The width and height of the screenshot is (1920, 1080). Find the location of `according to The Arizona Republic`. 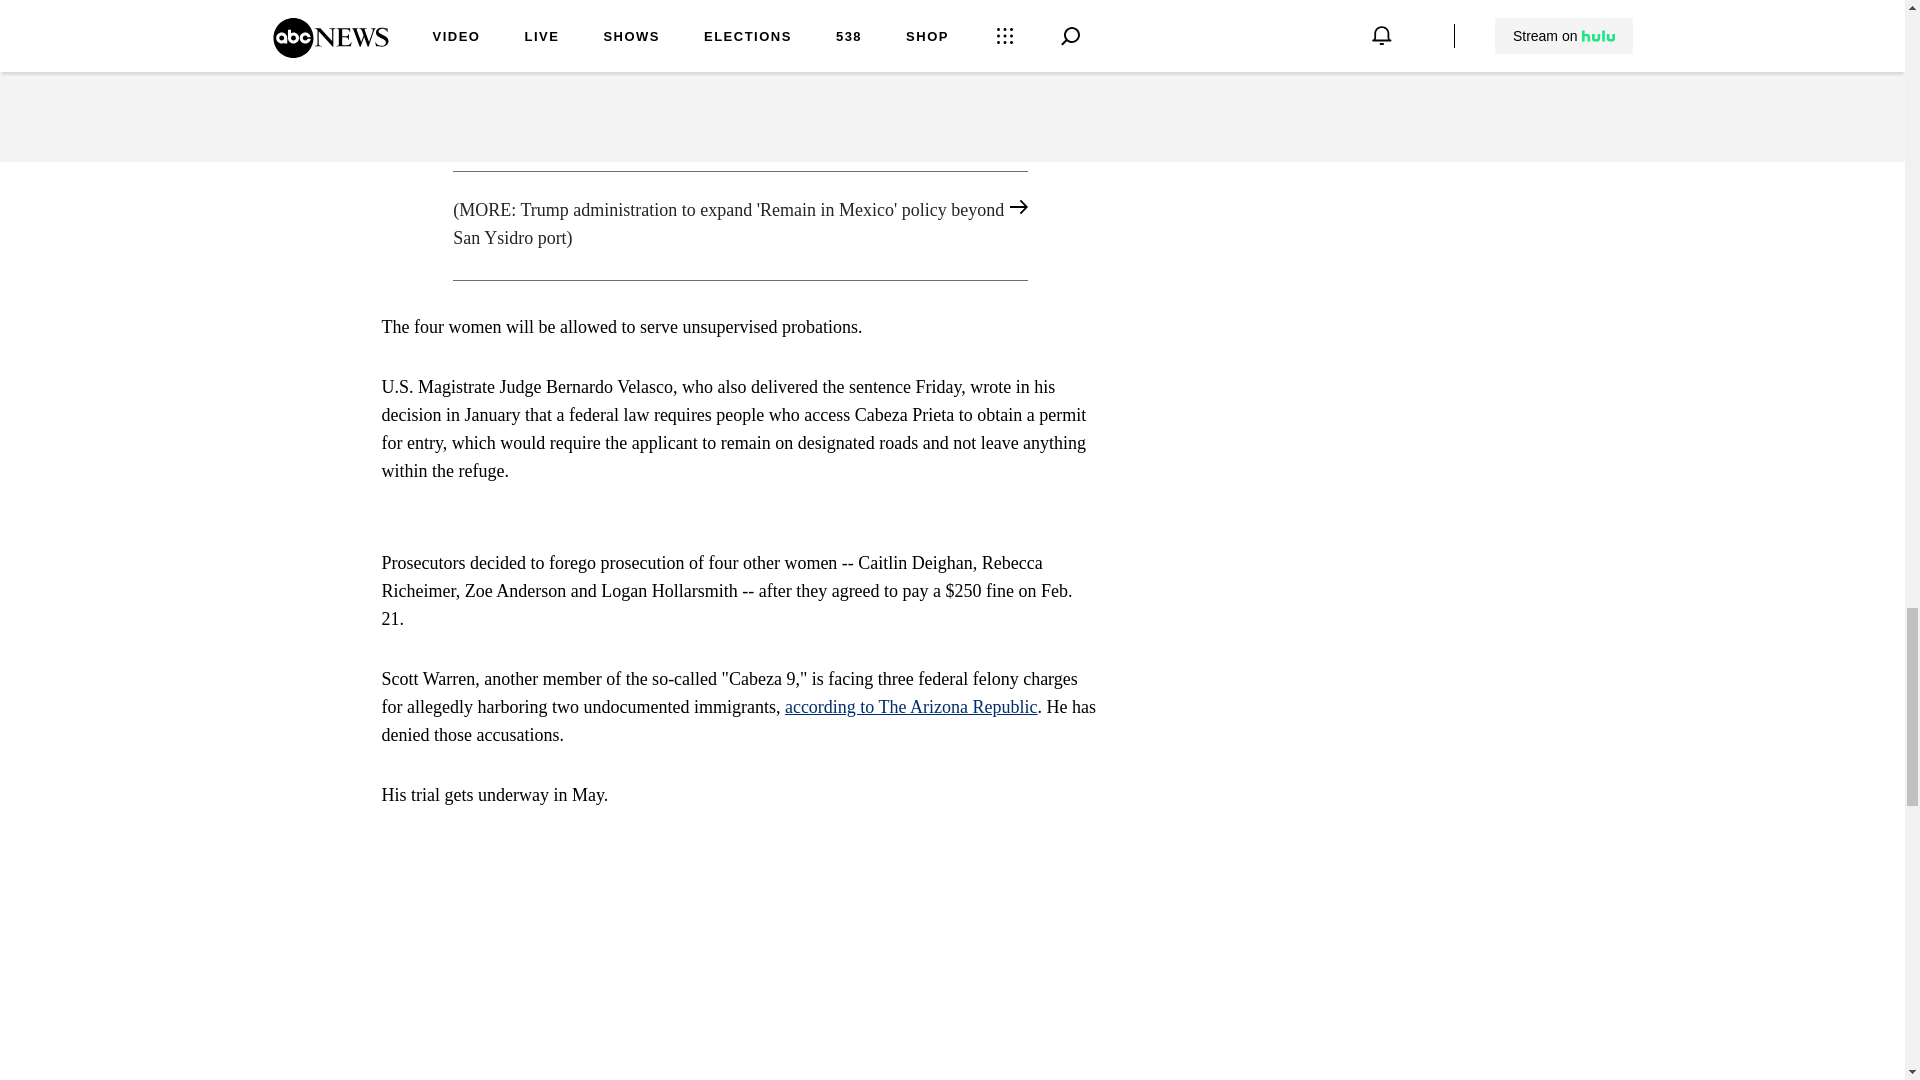

according to The Arizona Republic is located at coordinates (912, 706).